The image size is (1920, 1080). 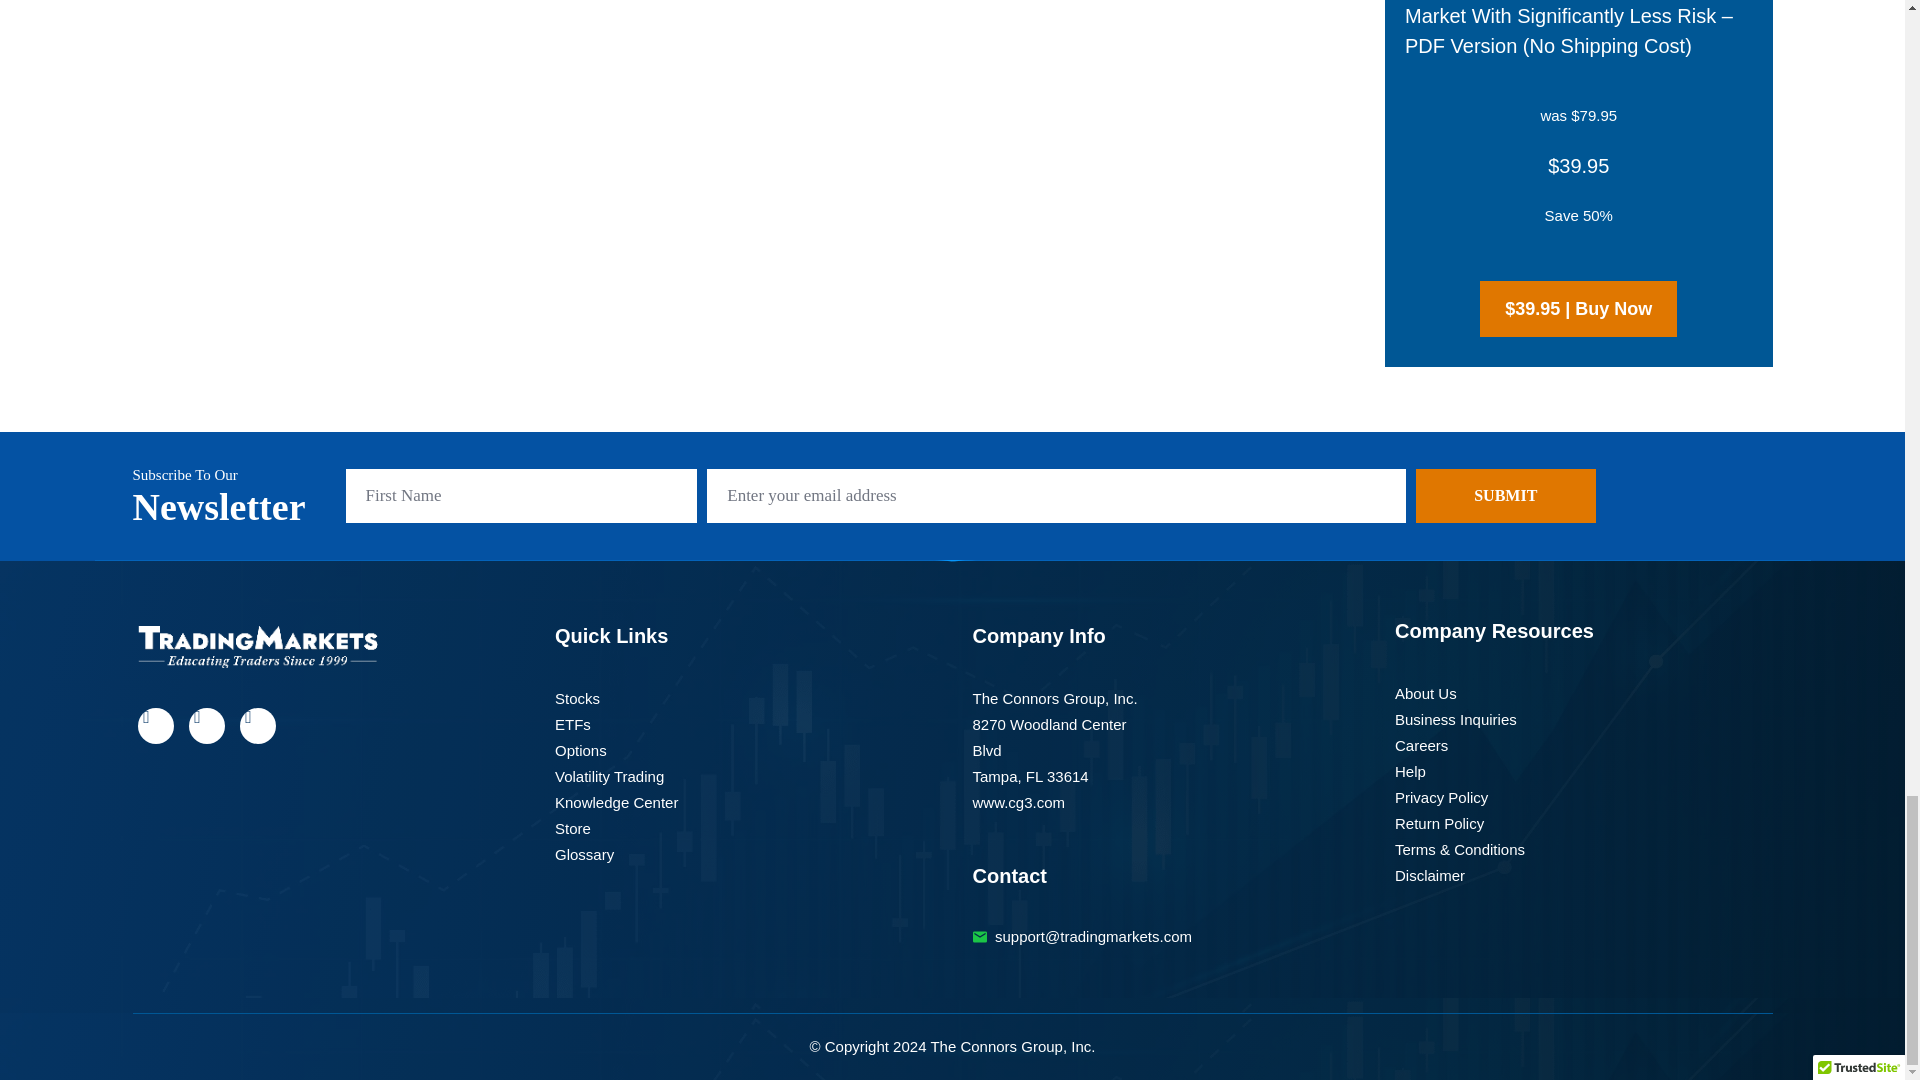 What do you see at coordinates (1506, 495) in the screenshot?
I see `SUBMIT` at bounding box center [1506, 495].